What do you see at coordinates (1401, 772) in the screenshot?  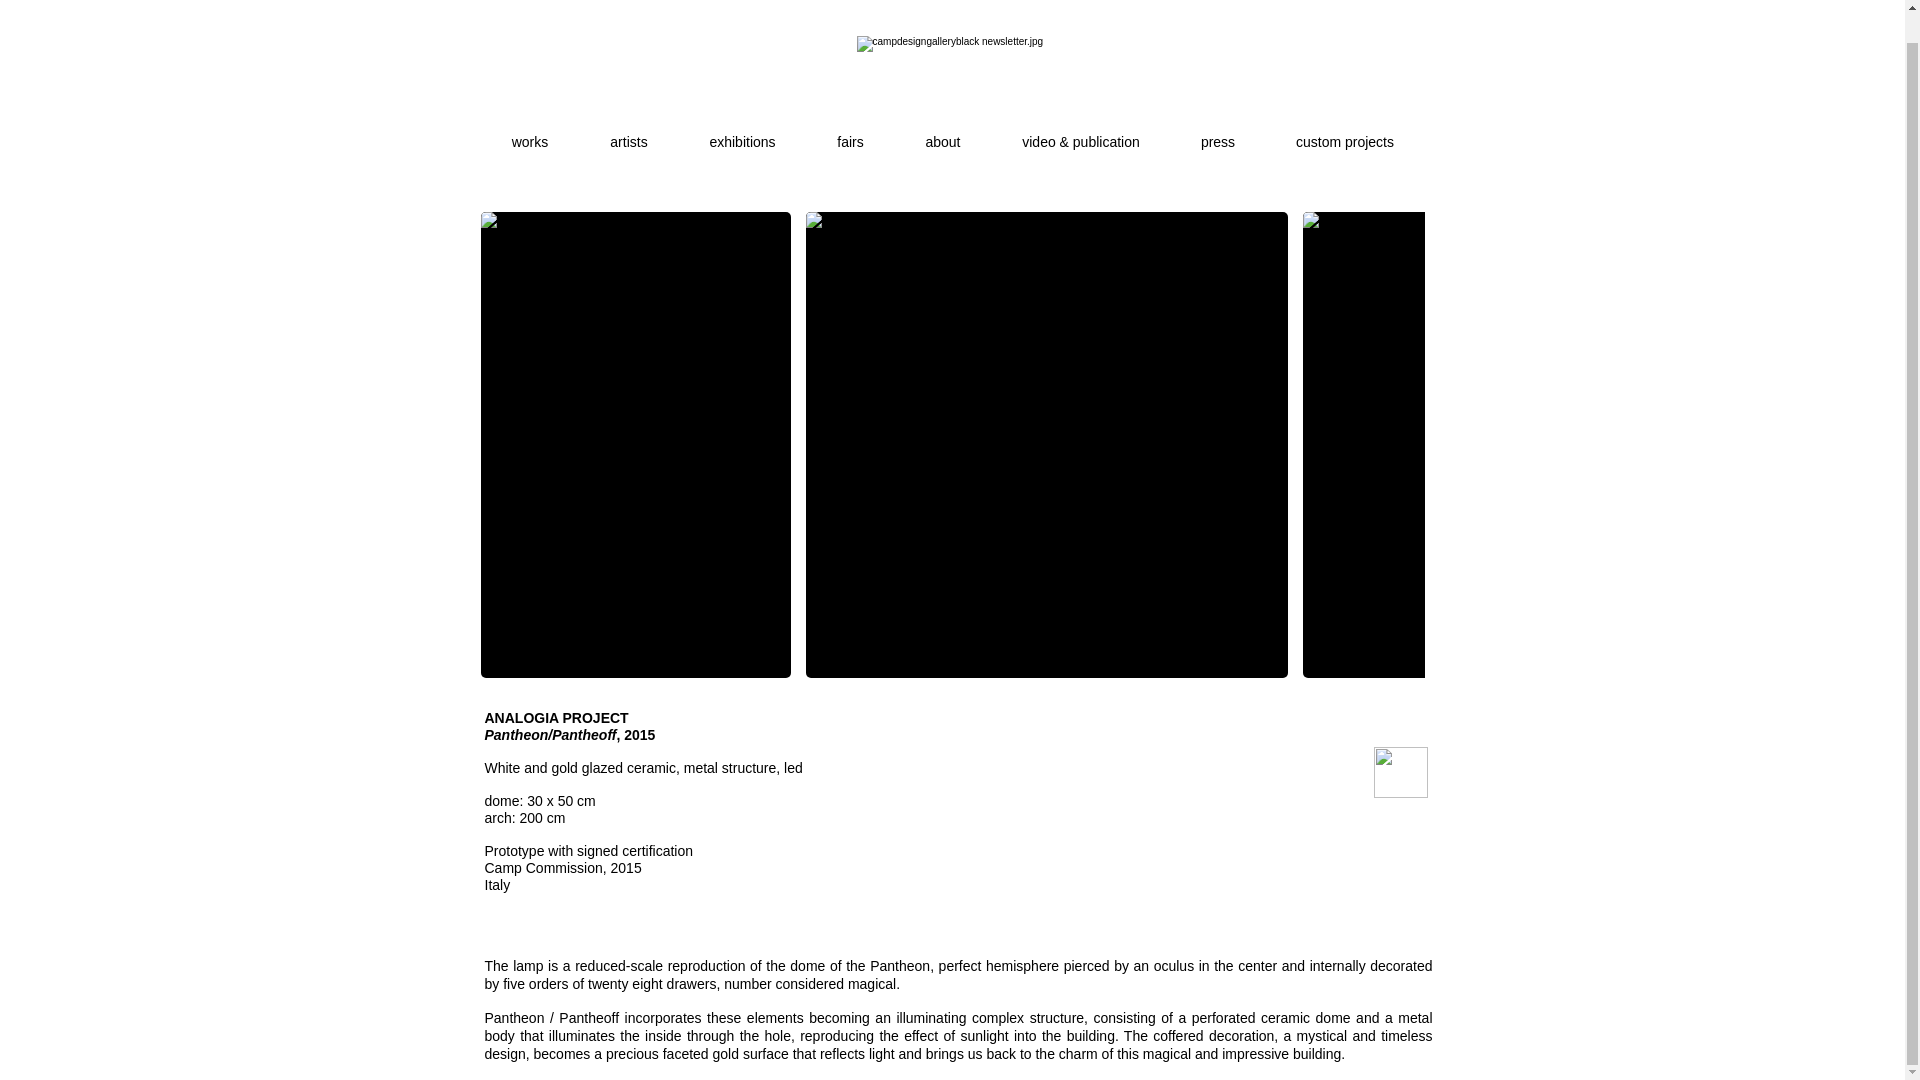 I see `Ask for more info` at bounding box center [1401, 772].